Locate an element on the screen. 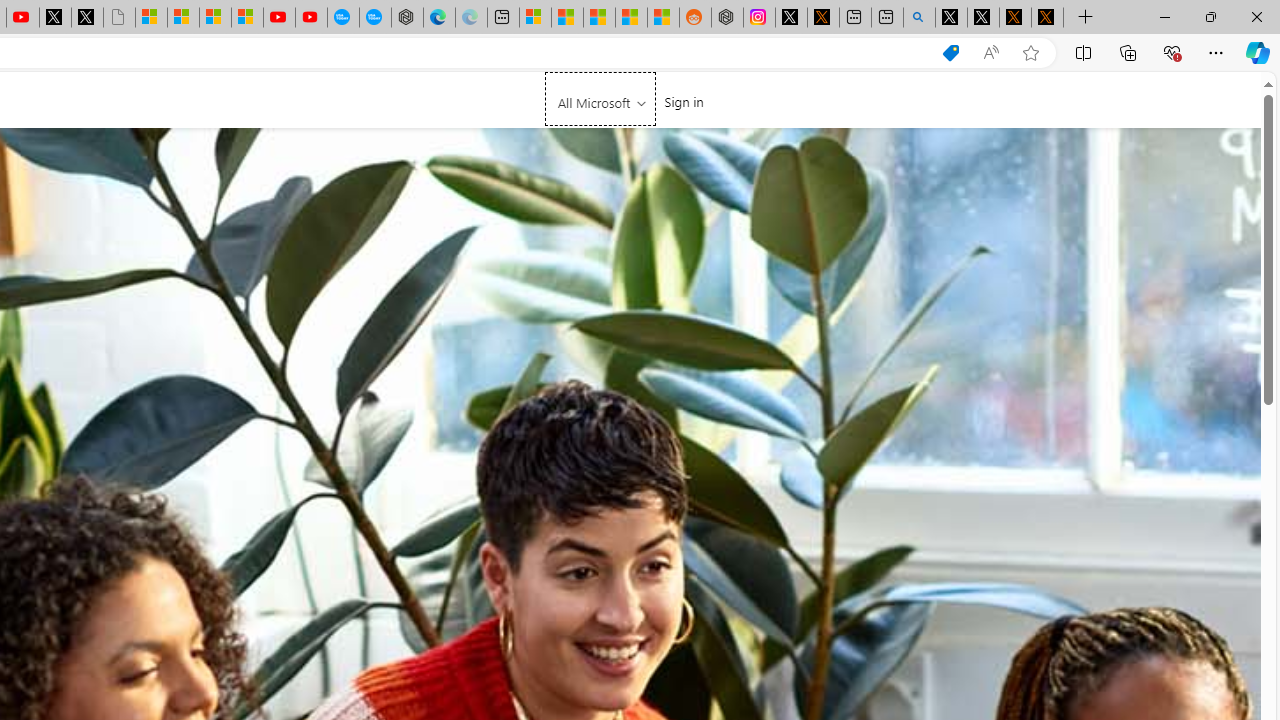  Shanghai, China weather forecast | Microsoft Weather is located at coordinates (566, 18).